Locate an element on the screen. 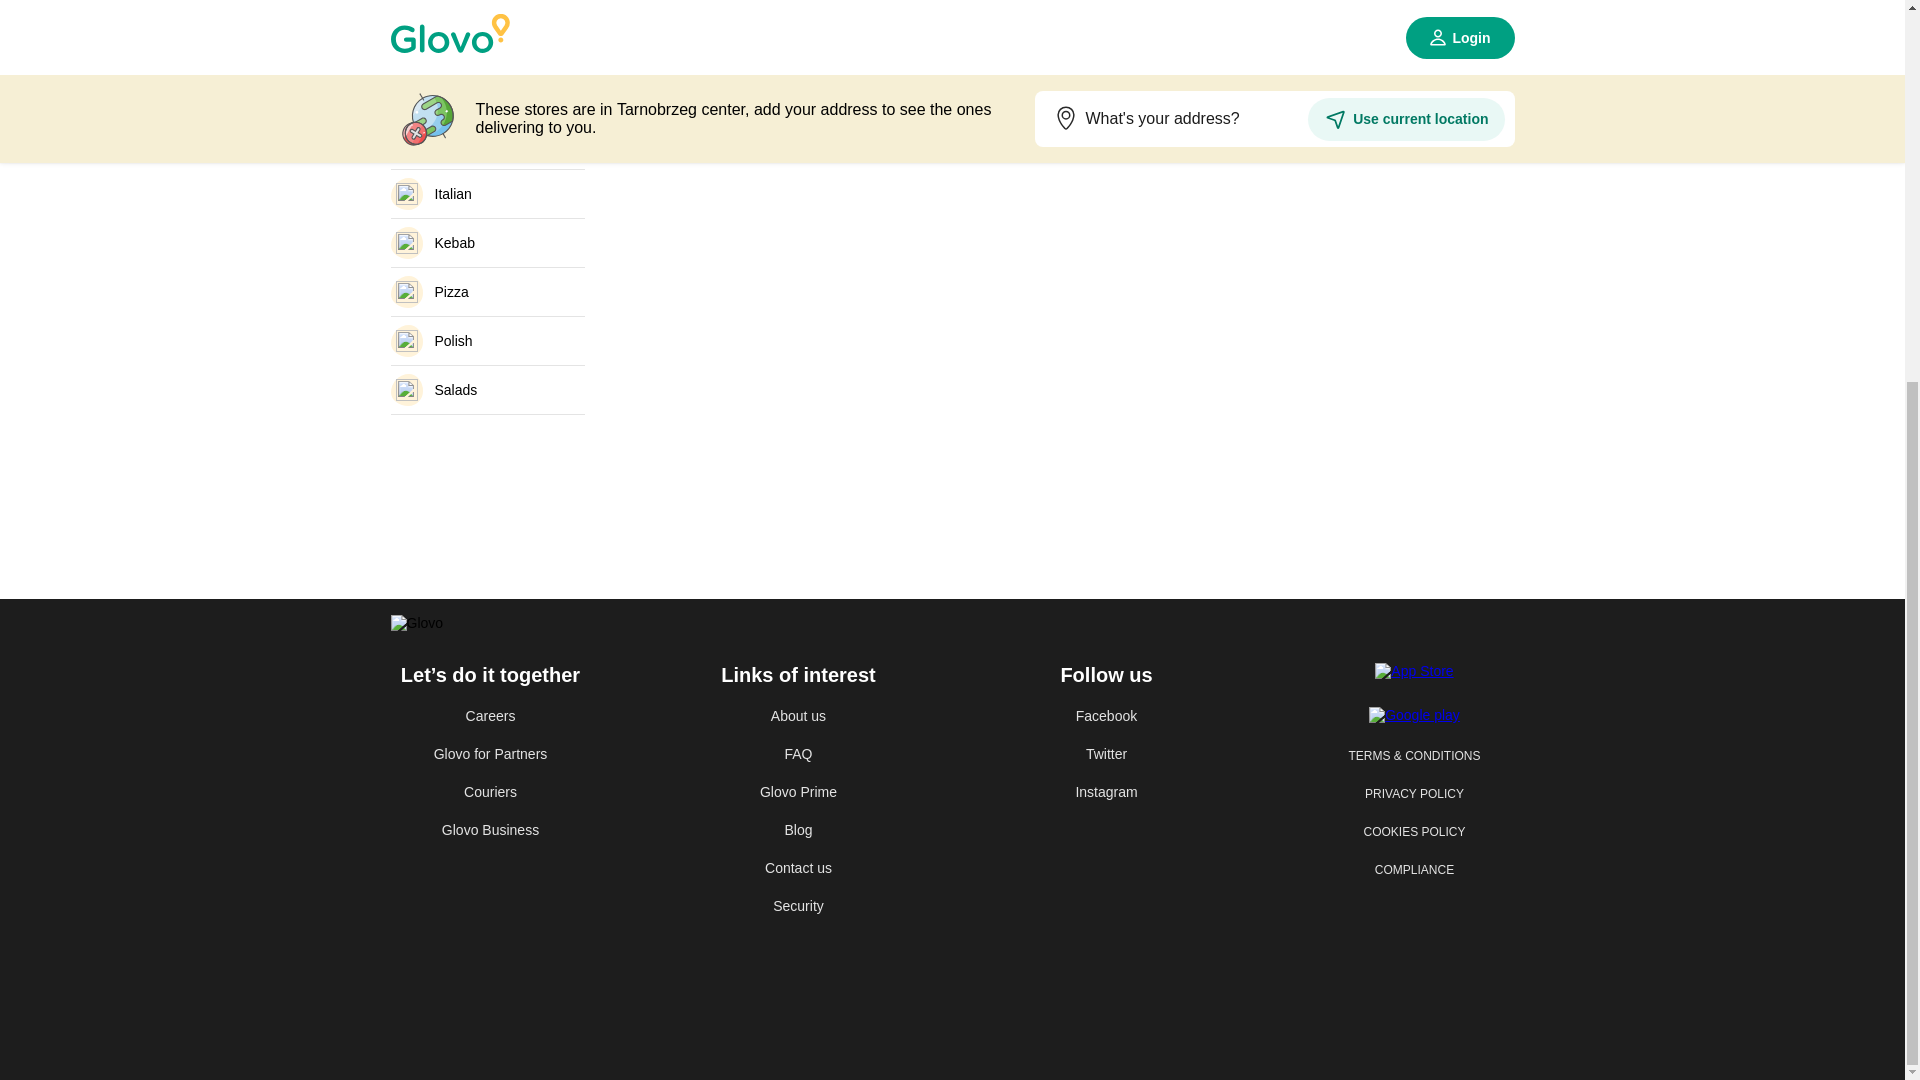 This screenshot has width=1920, height=1080. Glovo for Partners is located at coordinates (489, 754).